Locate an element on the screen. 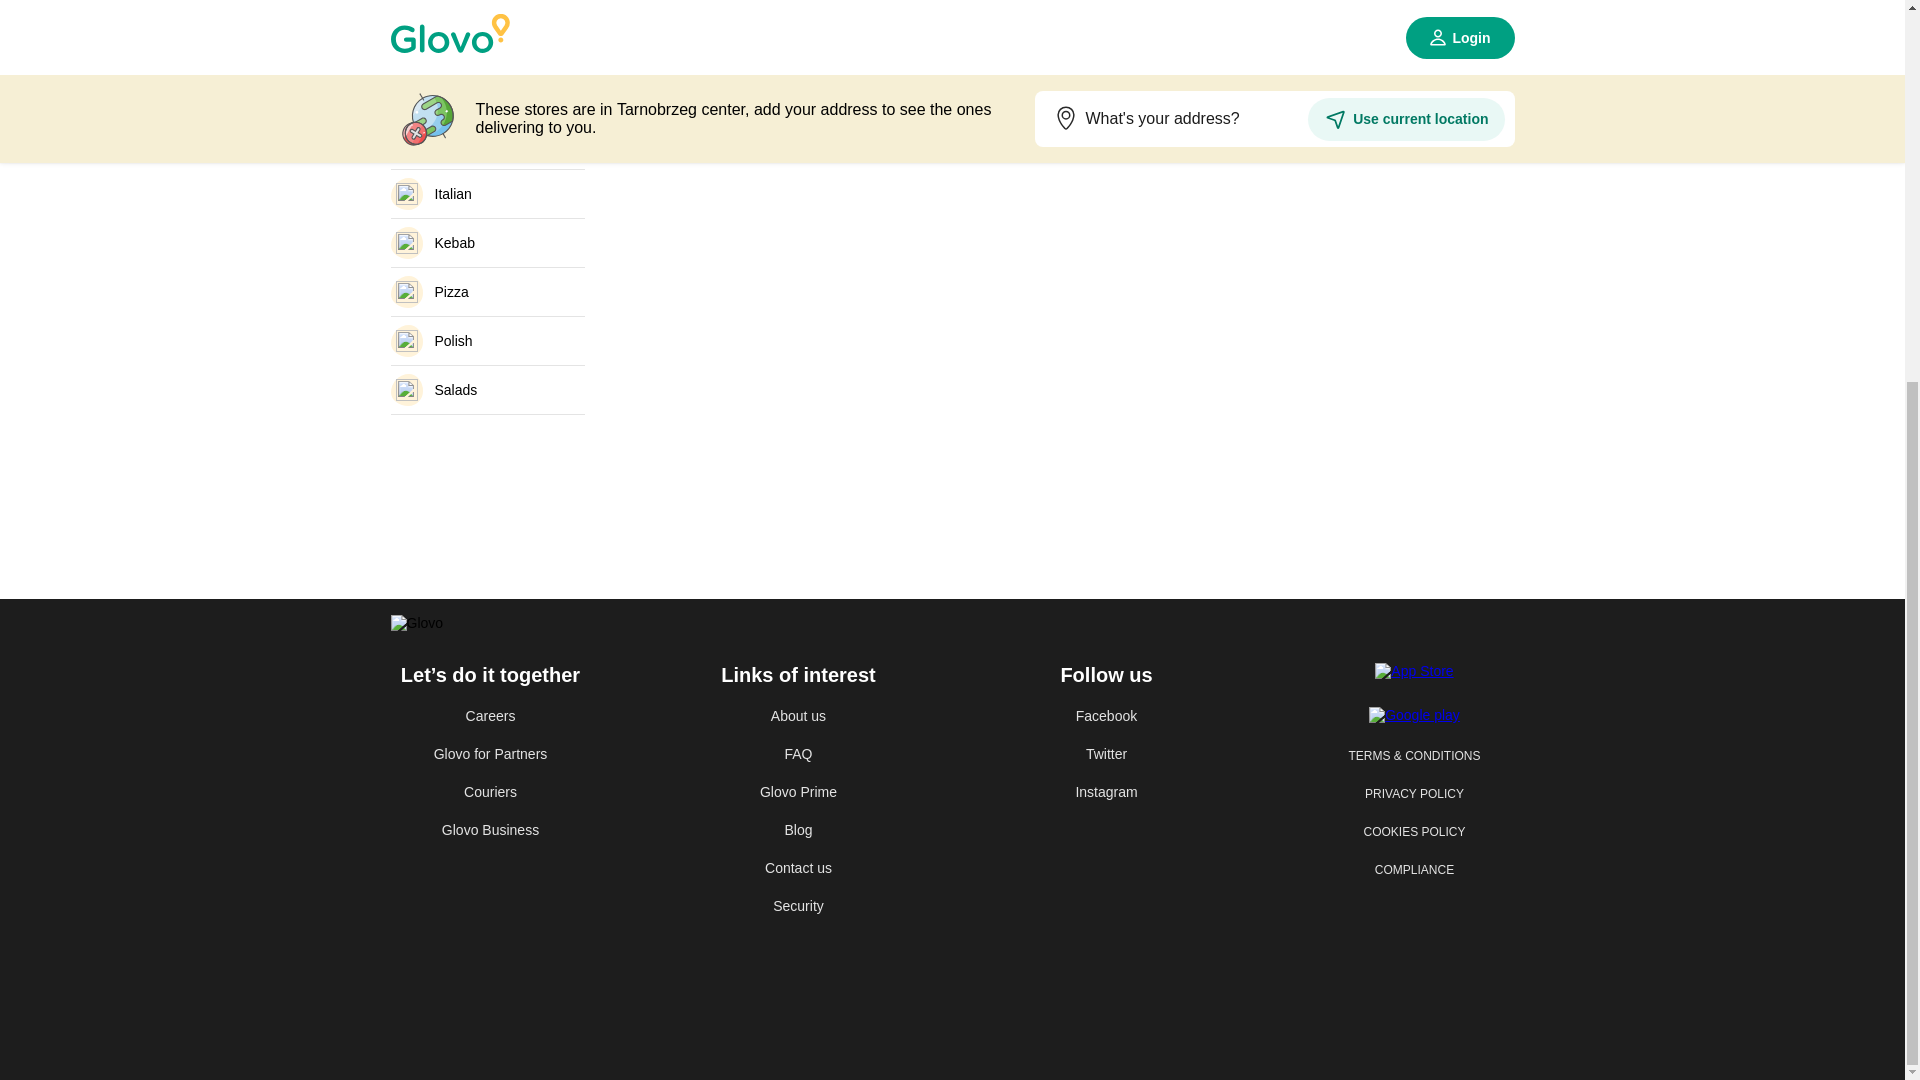 This screenshot has width=1920, height=1080. Glovo for Partners is located at coordinates (489, 754).